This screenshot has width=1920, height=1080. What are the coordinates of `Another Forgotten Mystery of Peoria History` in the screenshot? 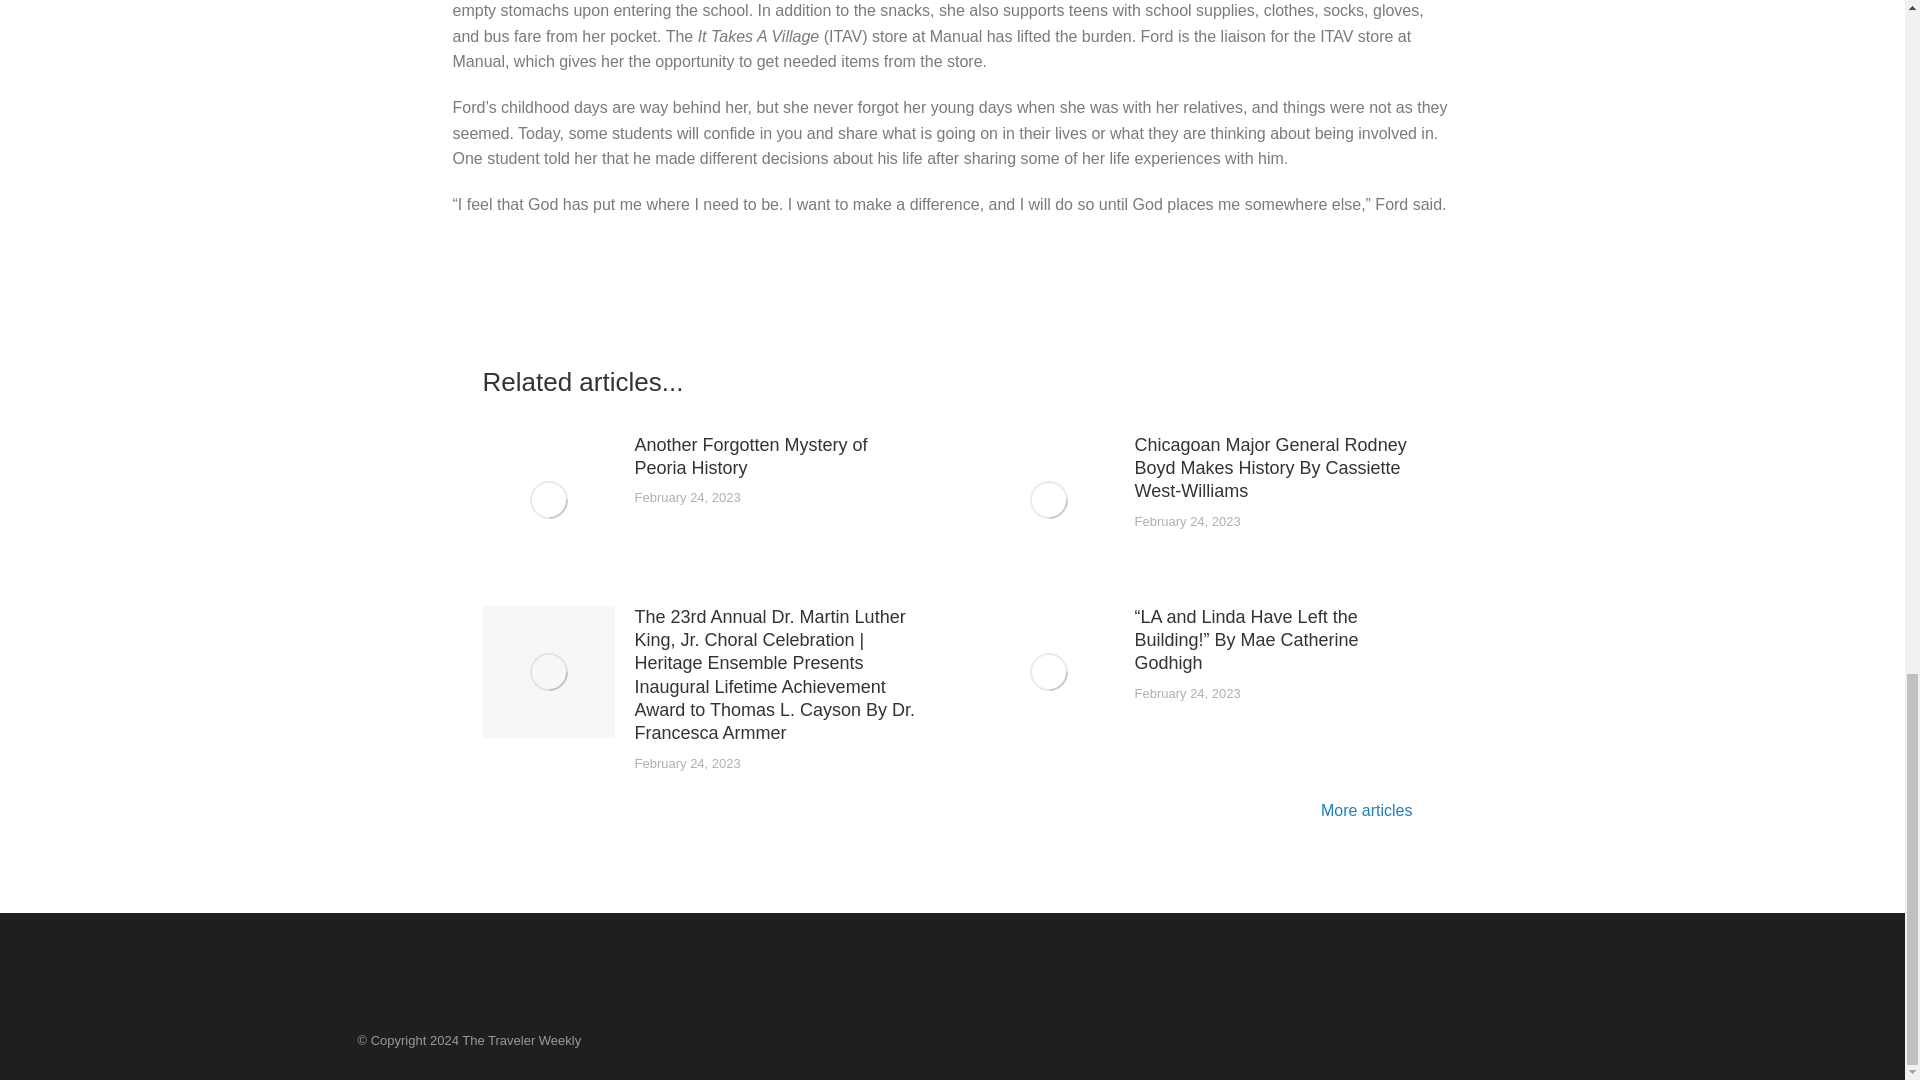 It's located at (777, 457).